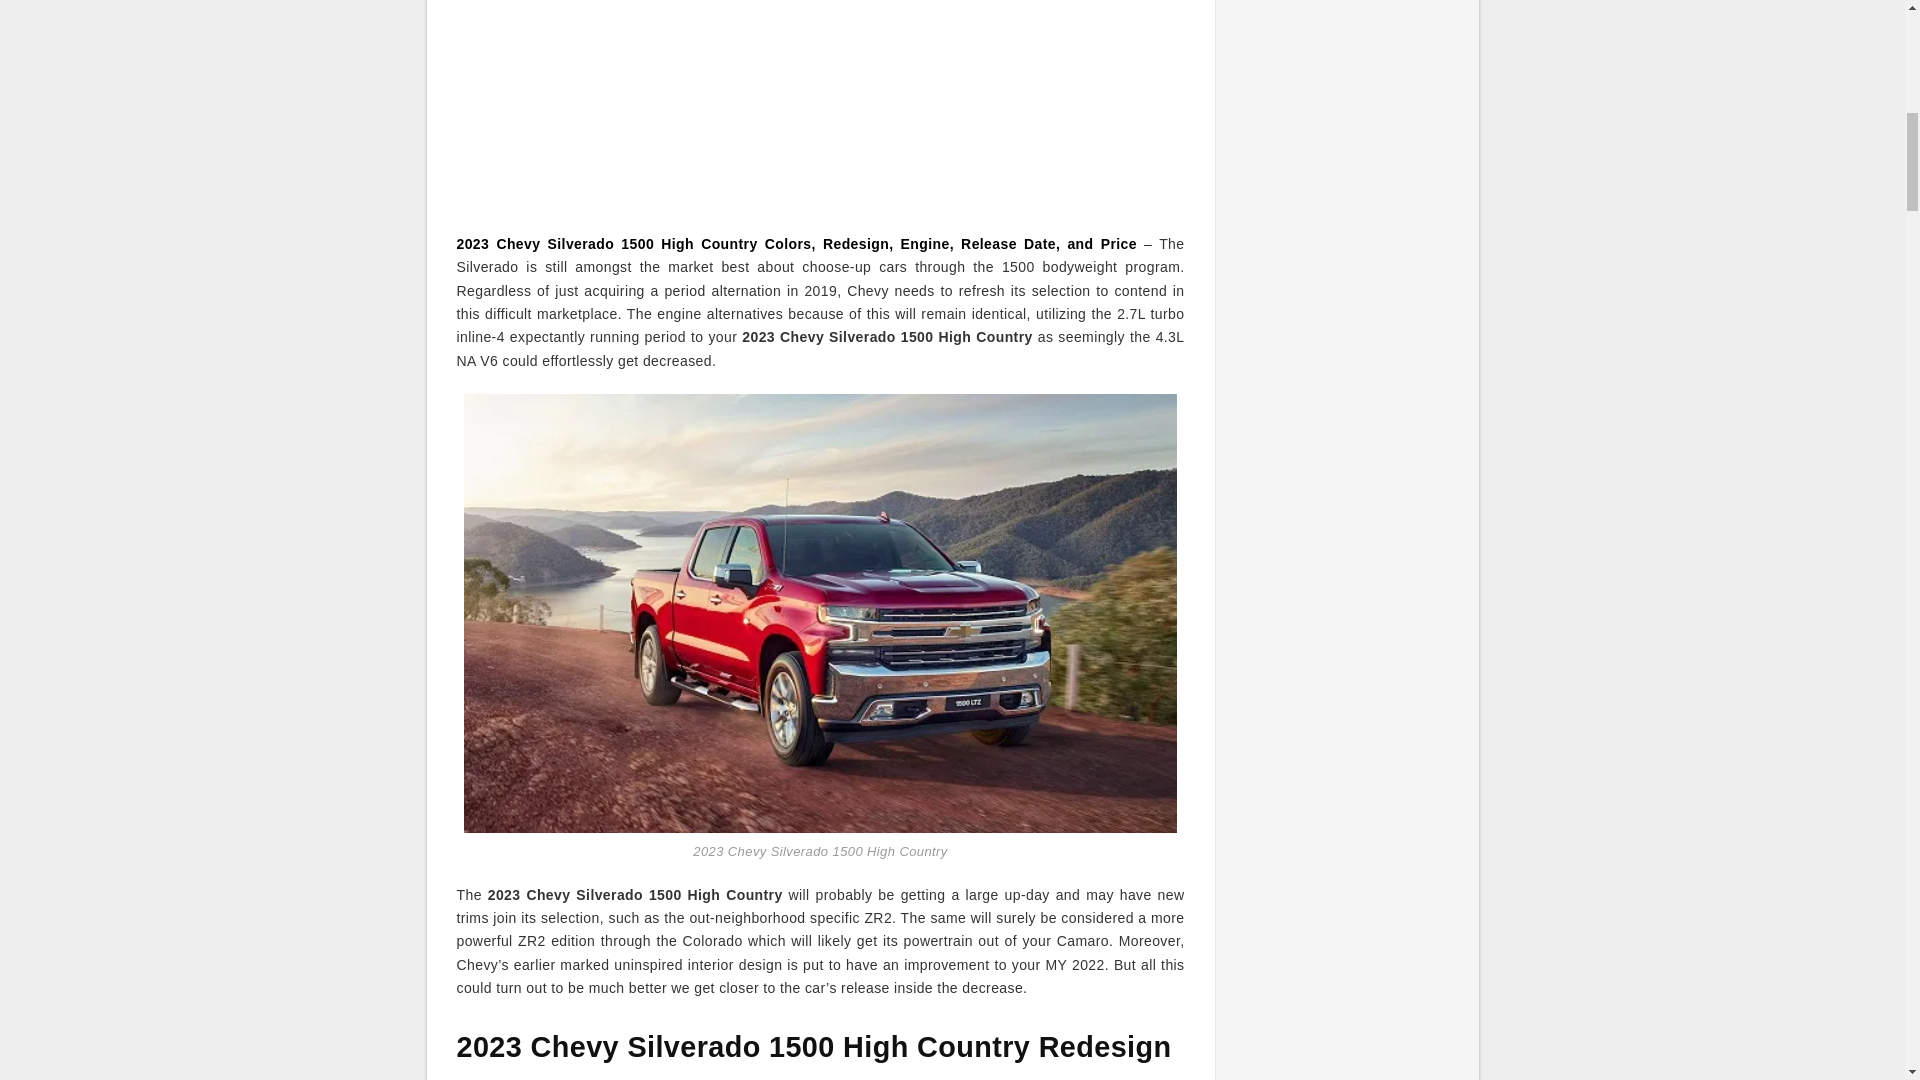 Image resolution: width=1920 pixels, height=1080 pixels. What do you see at coordinates (820, 106) in the screenshot?
I see `Advertisement` at bounding box center [820, 106].